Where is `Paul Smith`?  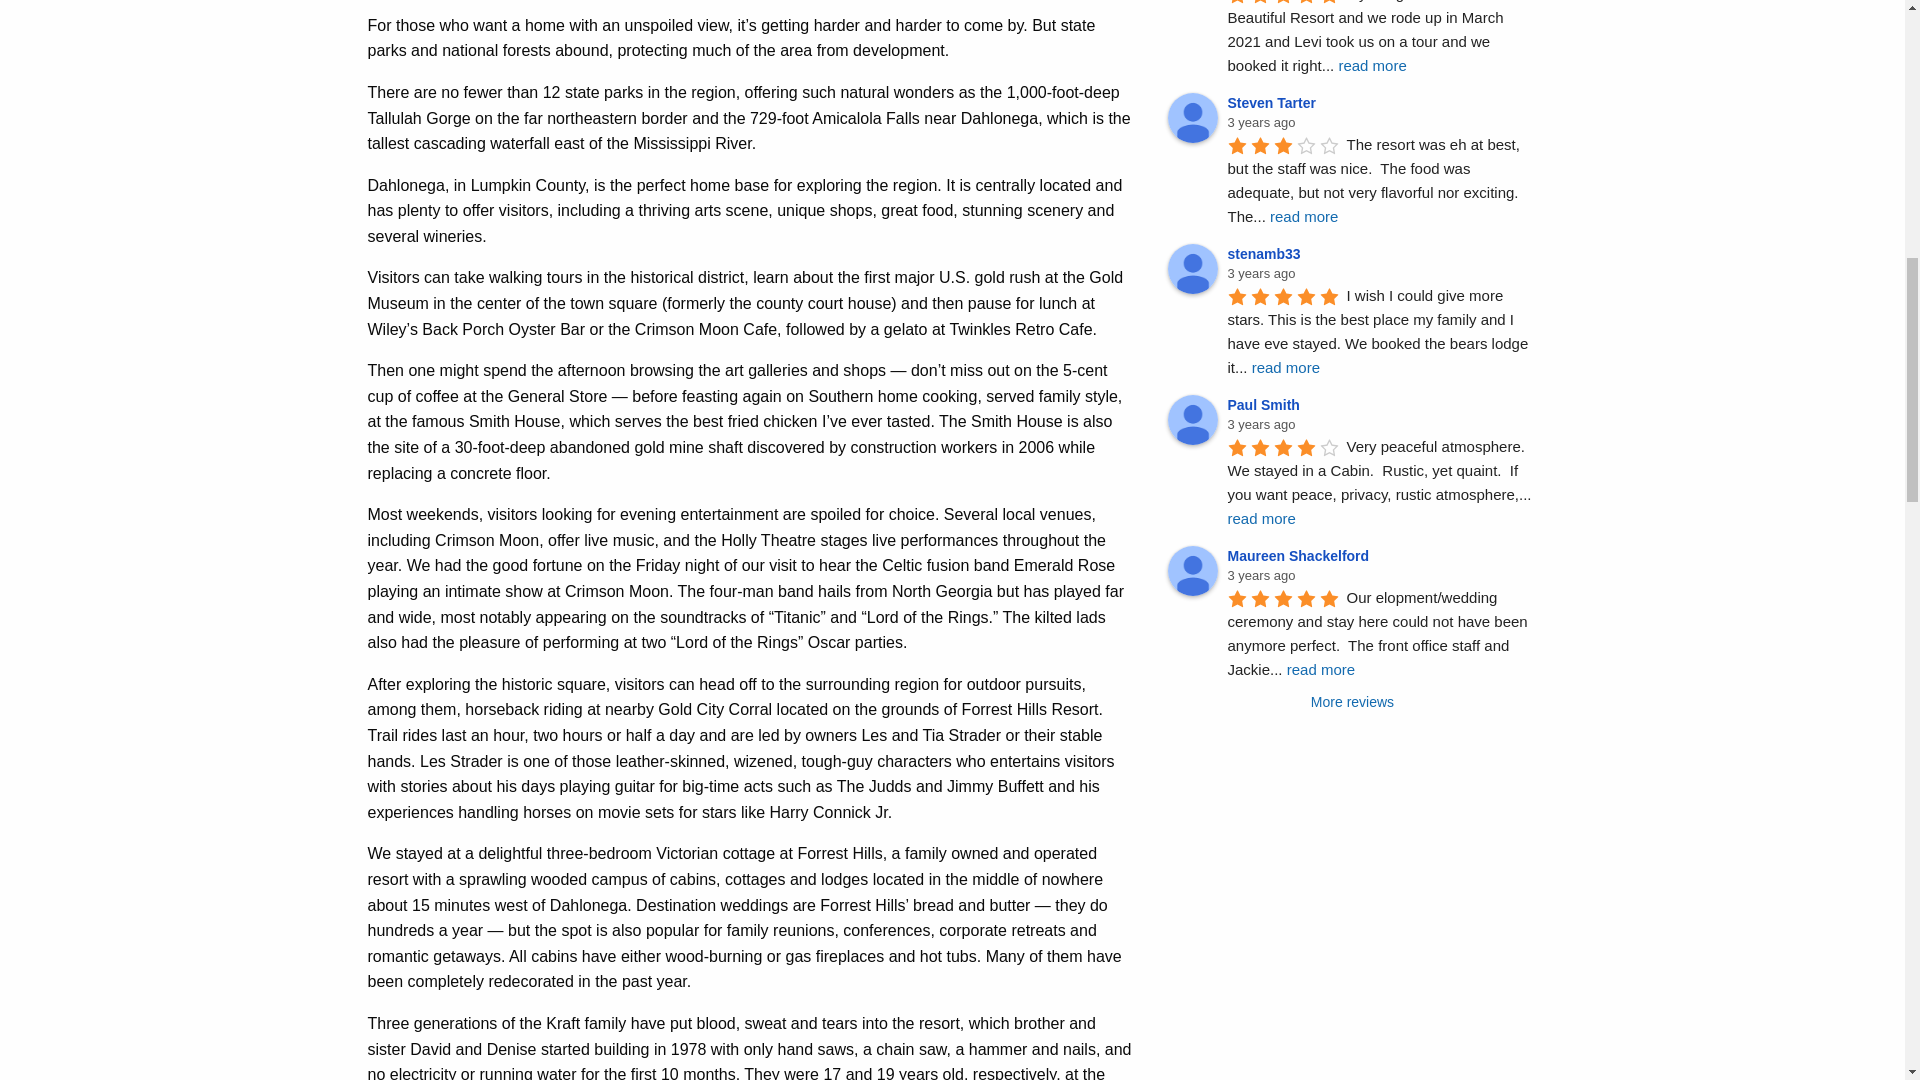 Paul Smith is located at coordinates (1192, 420).